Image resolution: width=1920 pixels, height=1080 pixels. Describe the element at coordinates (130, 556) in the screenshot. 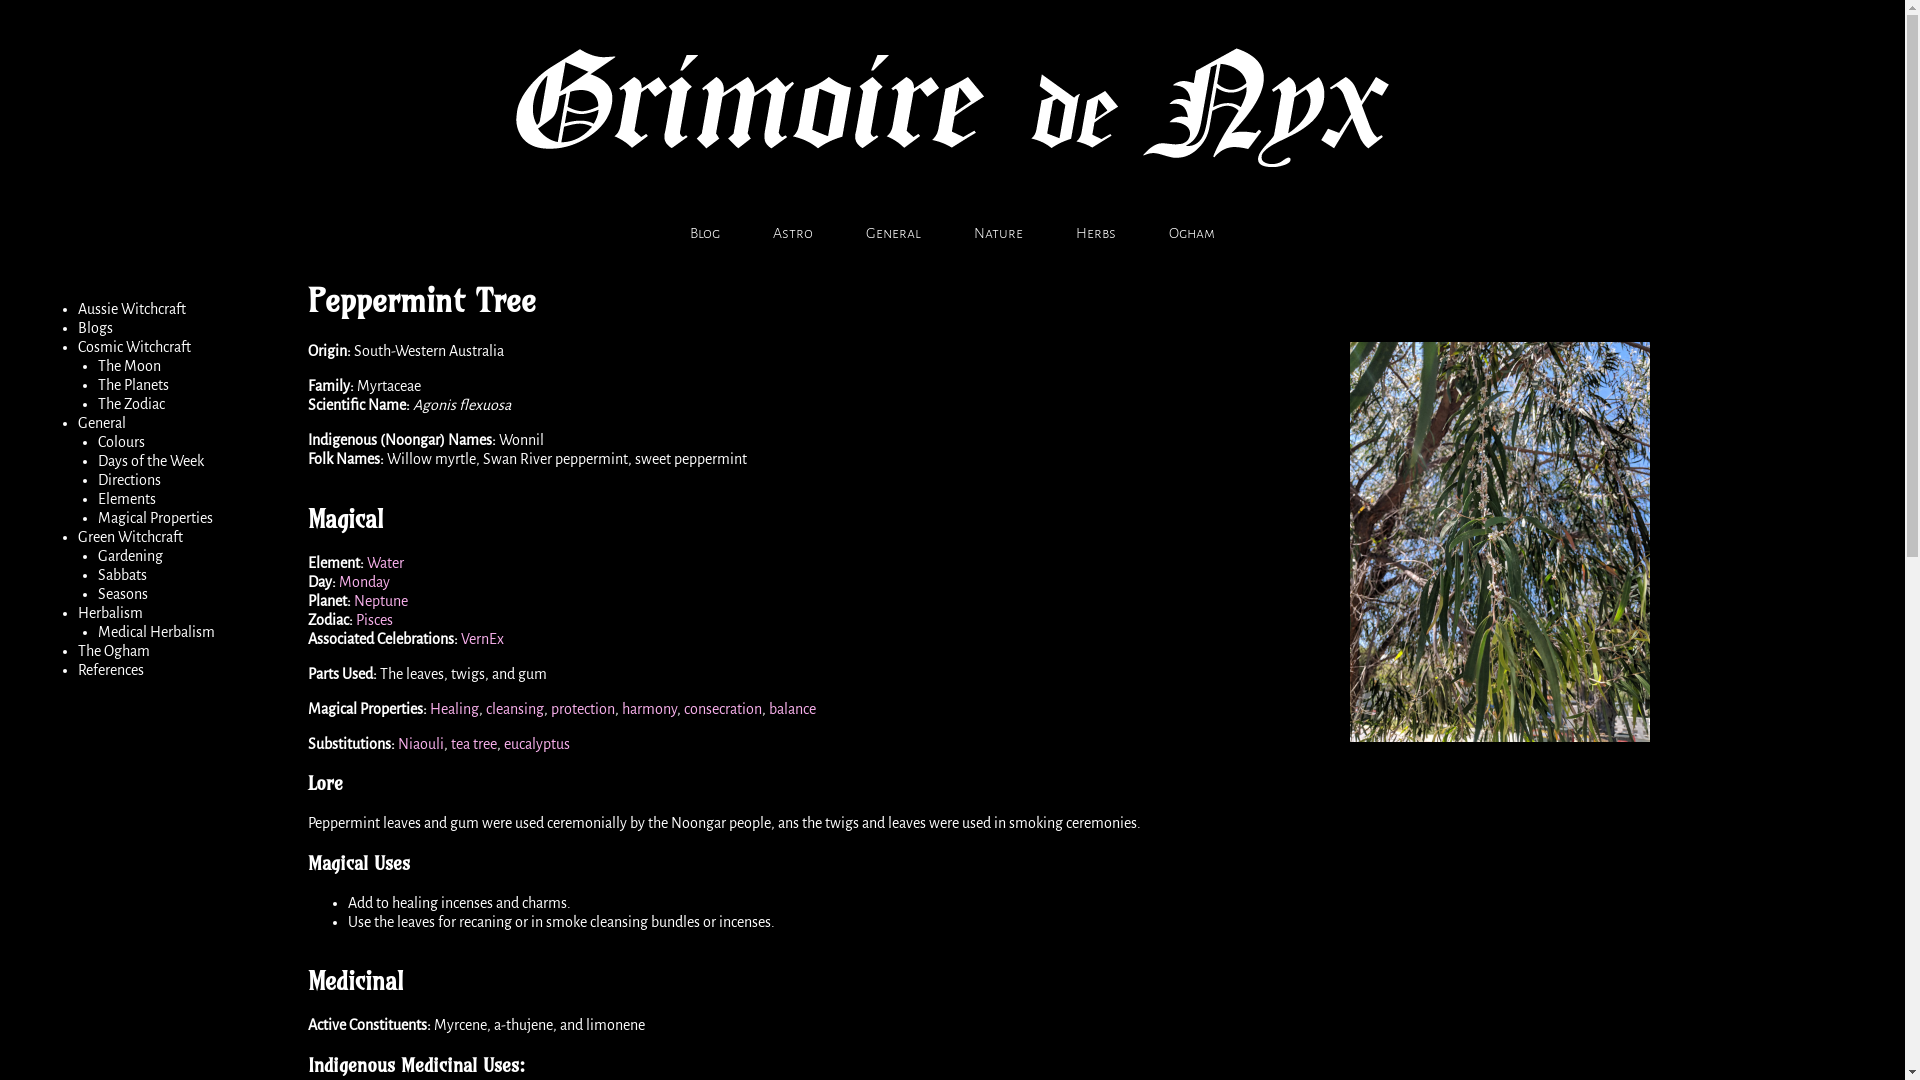

I see `Gardening` at that location.